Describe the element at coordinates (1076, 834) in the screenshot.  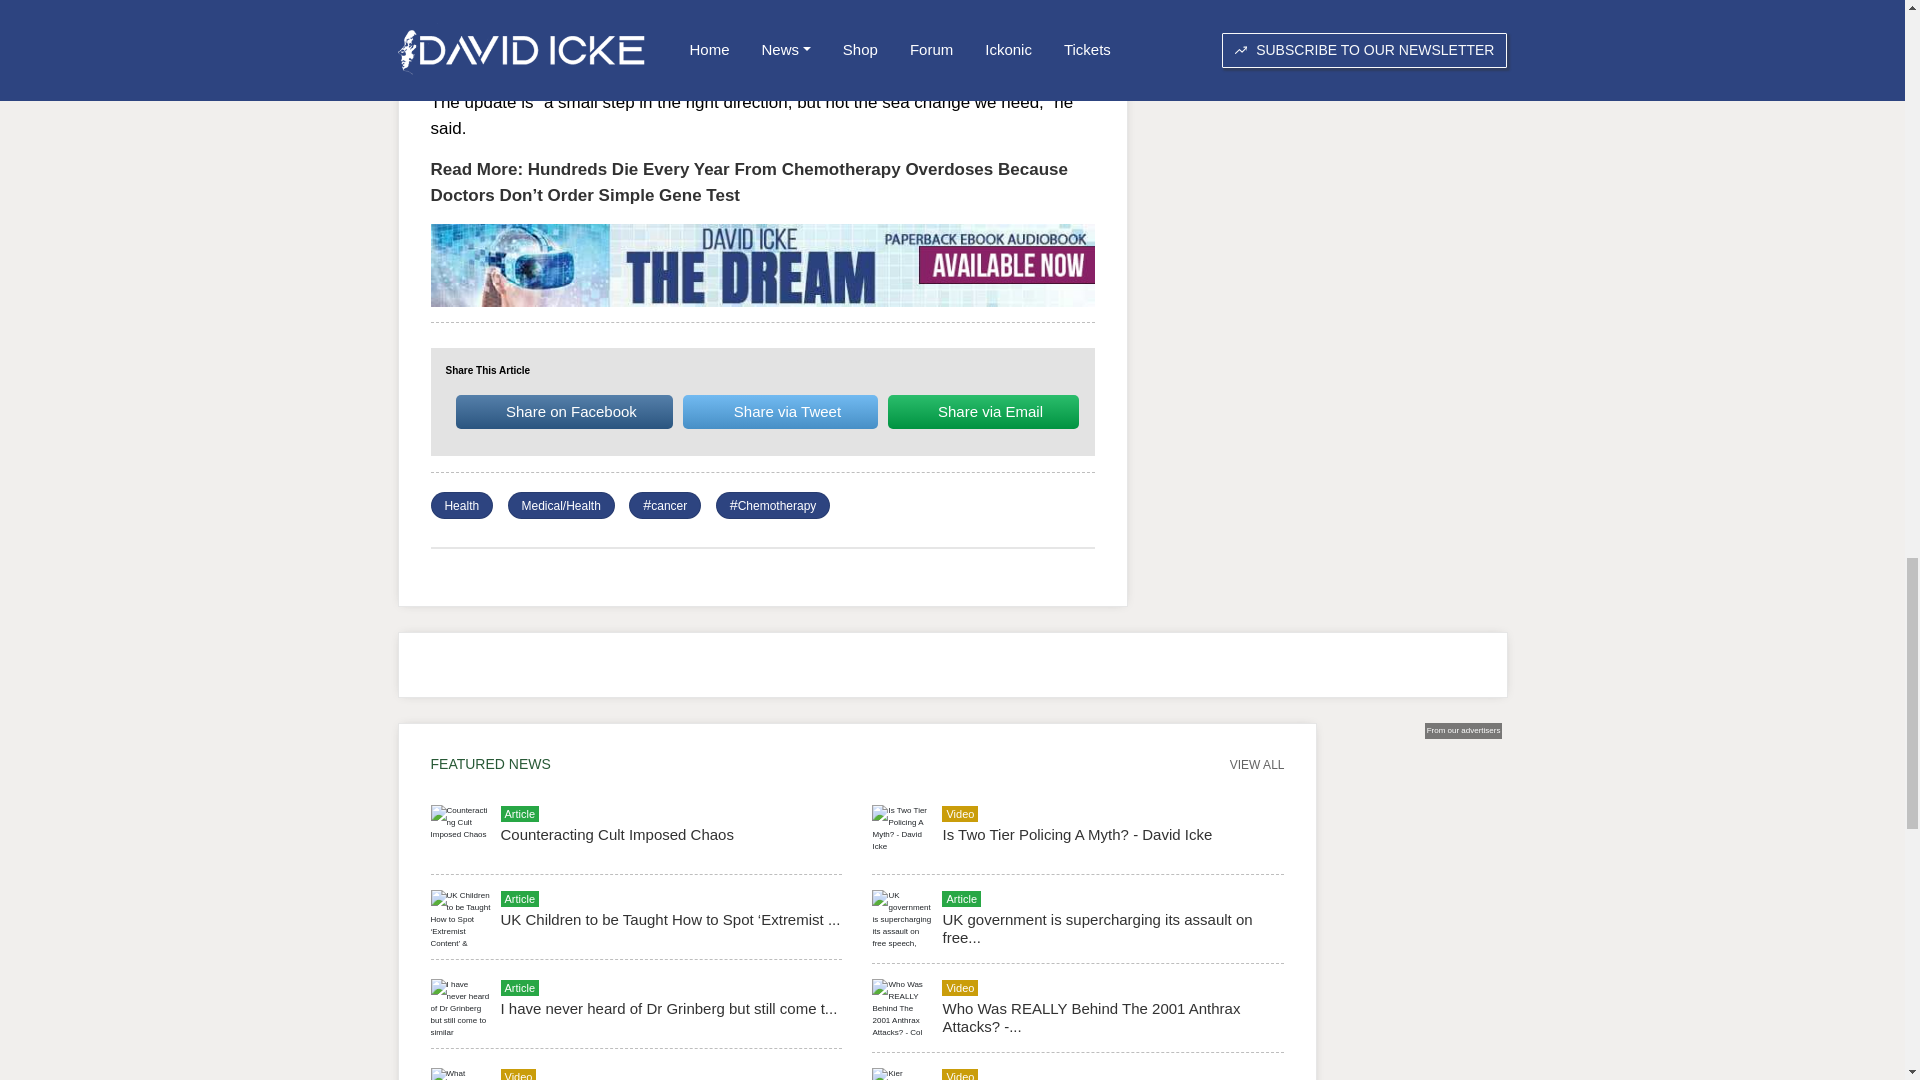
I see `Is Two Tier Policing A Myth? - David Icke` at that location.